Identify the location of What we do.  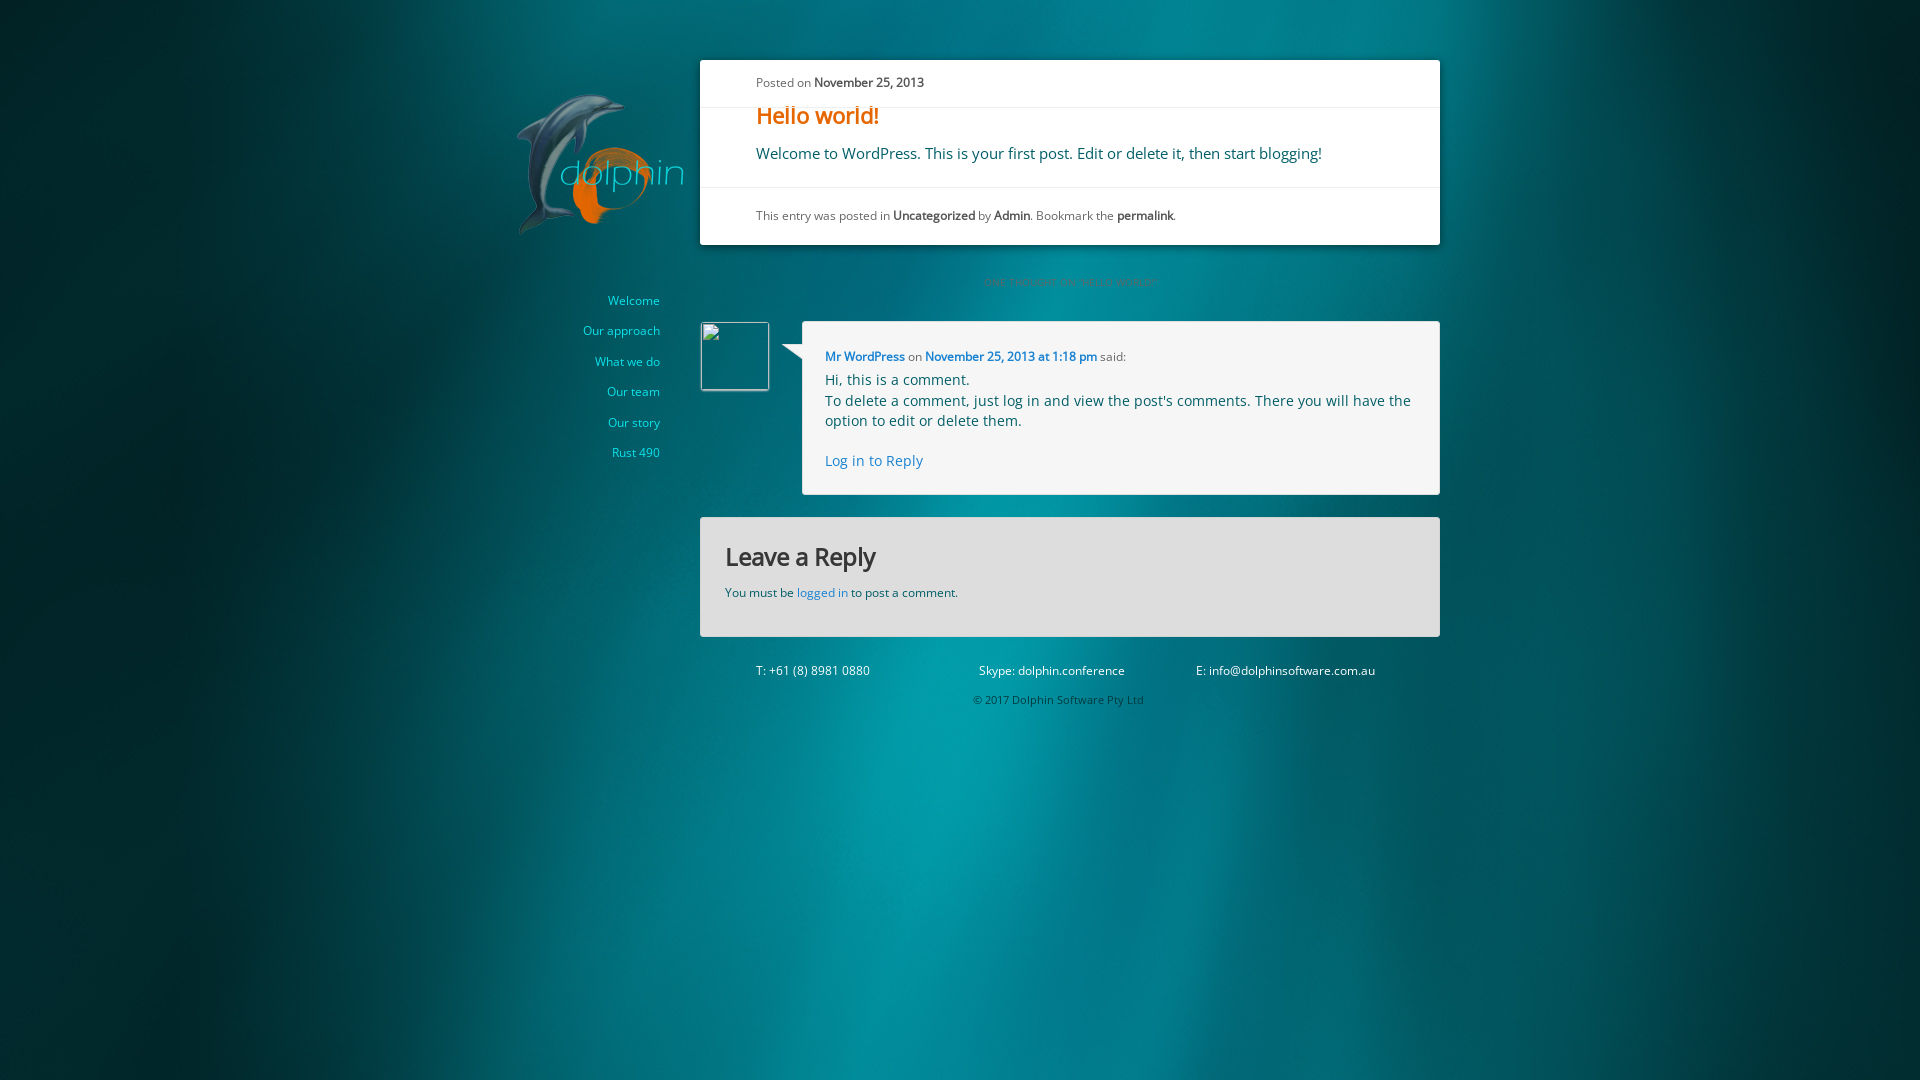
(628, 361).